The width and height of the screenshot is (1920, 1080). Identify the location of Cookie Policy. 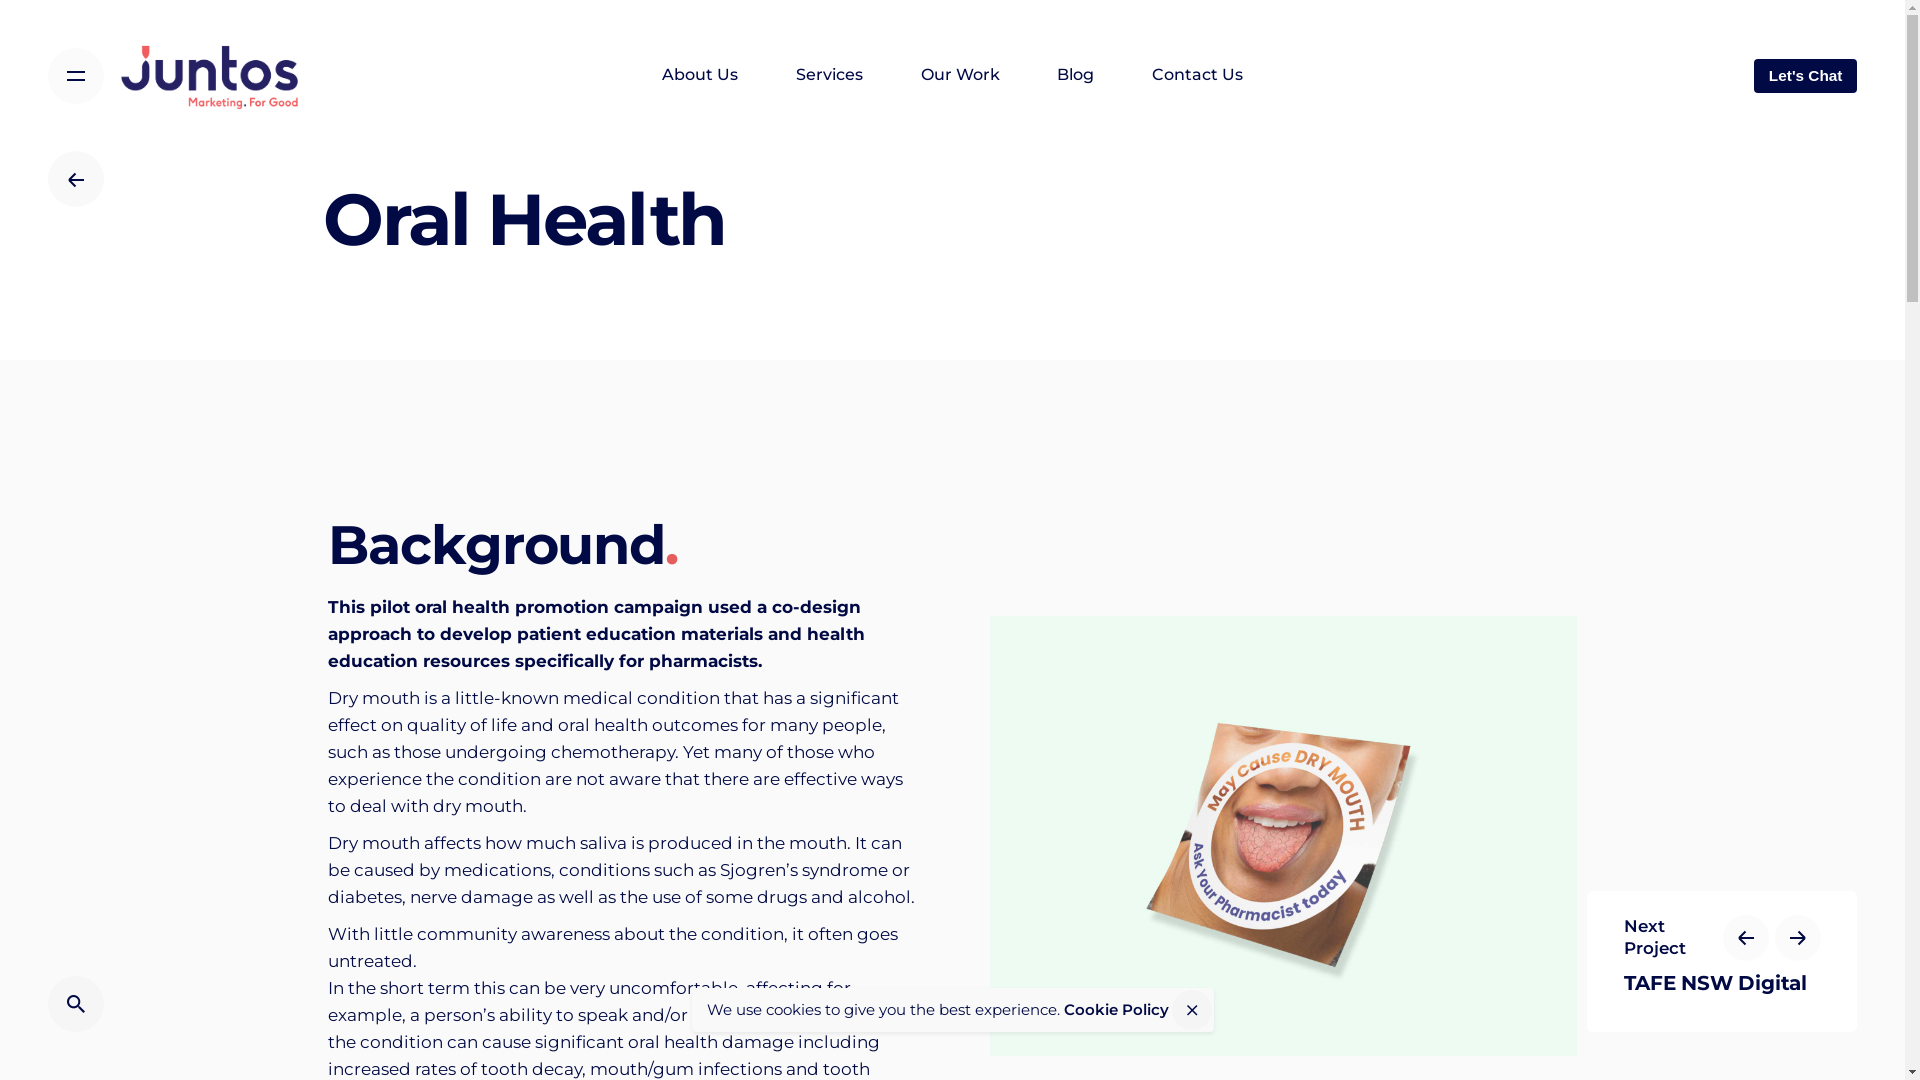
(1116, 1010).